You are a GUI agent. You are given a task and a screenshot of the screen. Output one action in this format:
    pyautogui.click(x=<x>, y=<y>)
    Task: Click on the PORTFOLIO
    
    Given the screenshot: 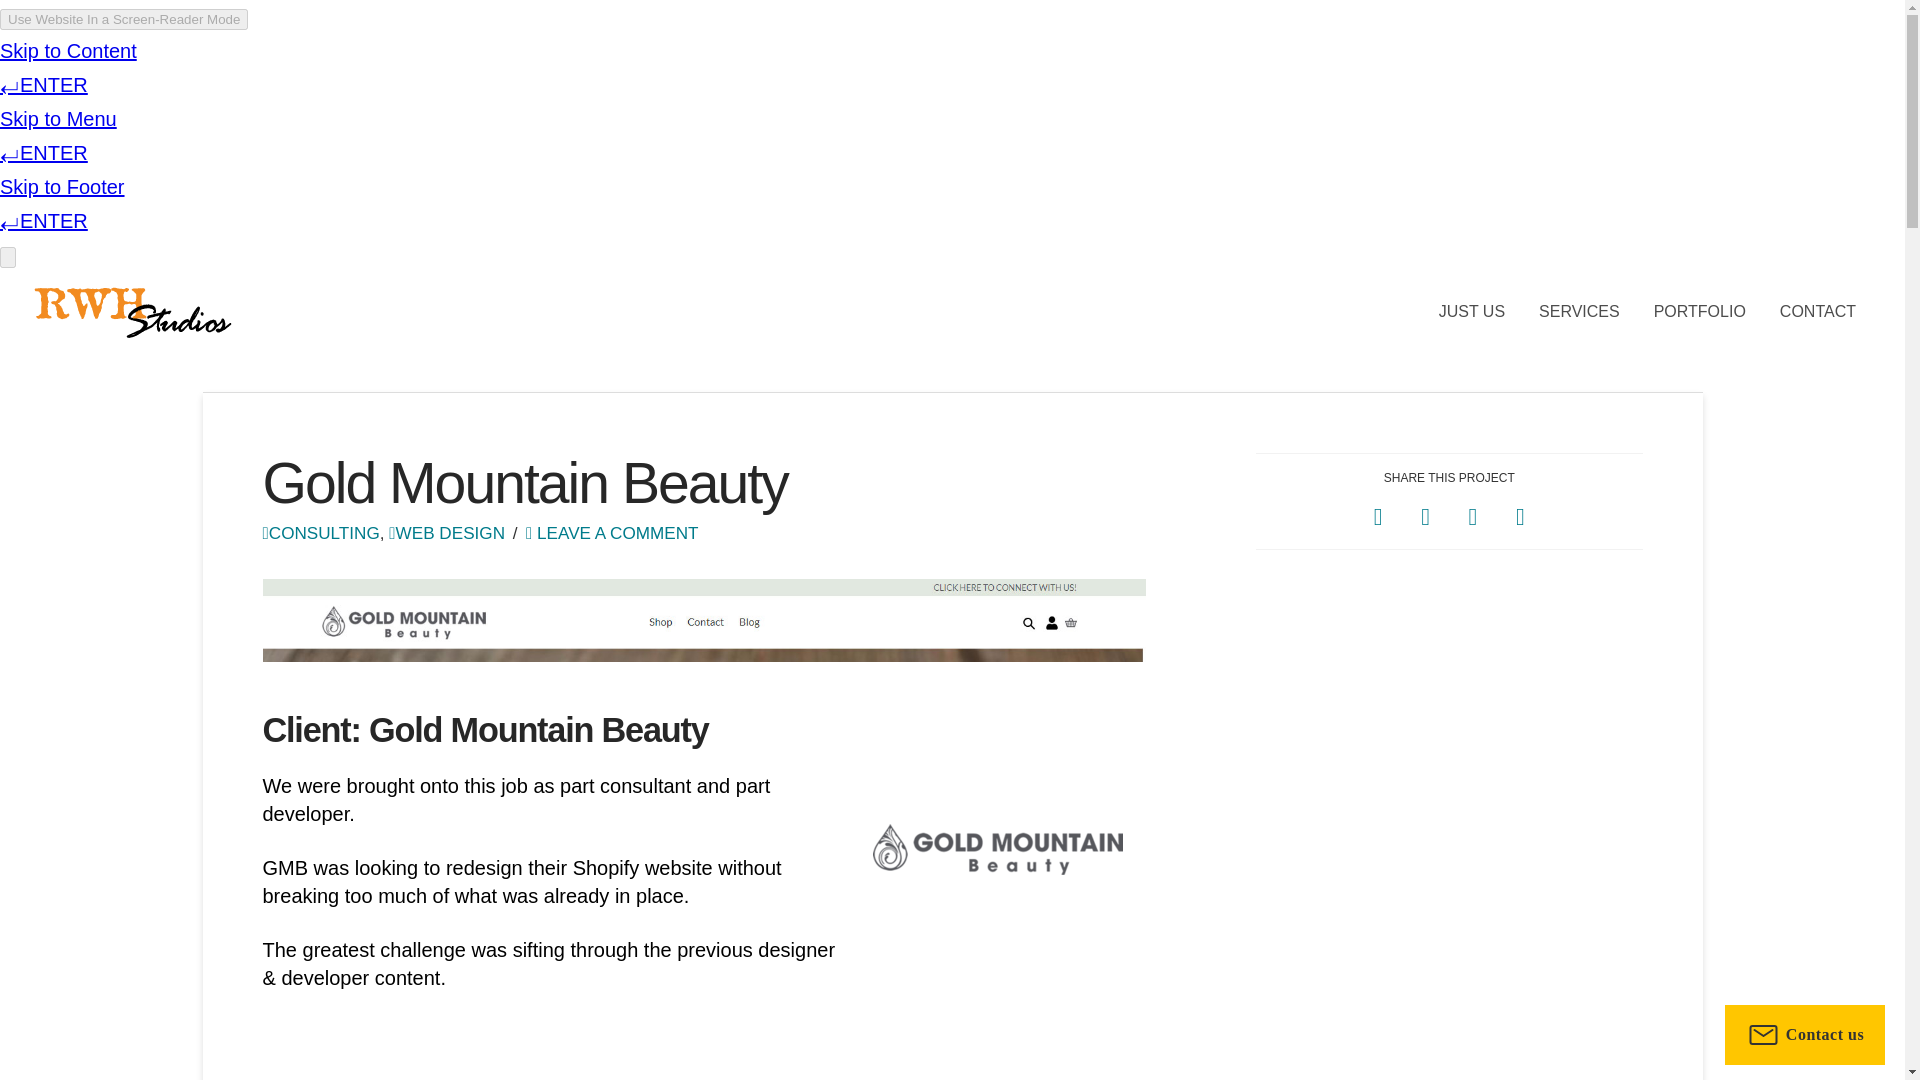 What is the action you would take?
    pyautogui.click(x=1700, y=312)
    